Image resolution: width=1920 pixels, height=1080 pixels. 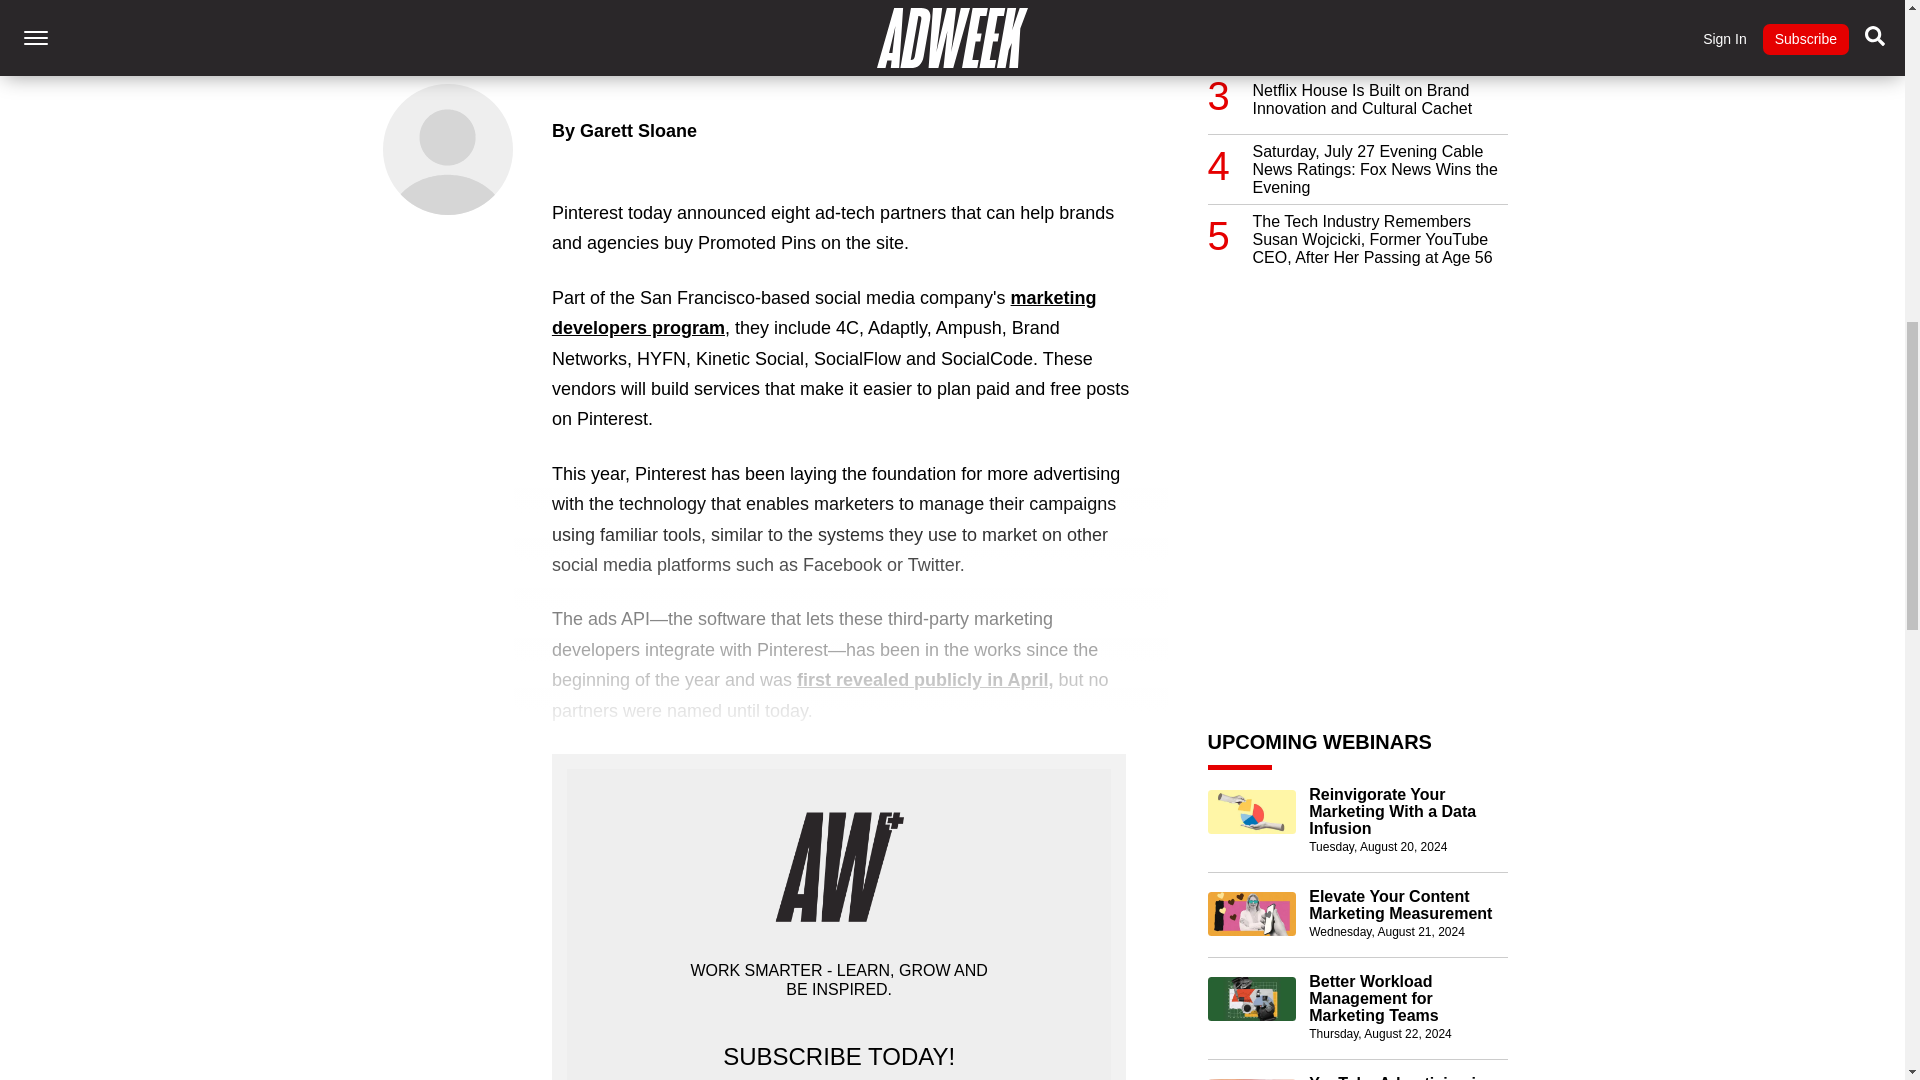 I want to click on marketing developers program, so click(x=824, y=313).